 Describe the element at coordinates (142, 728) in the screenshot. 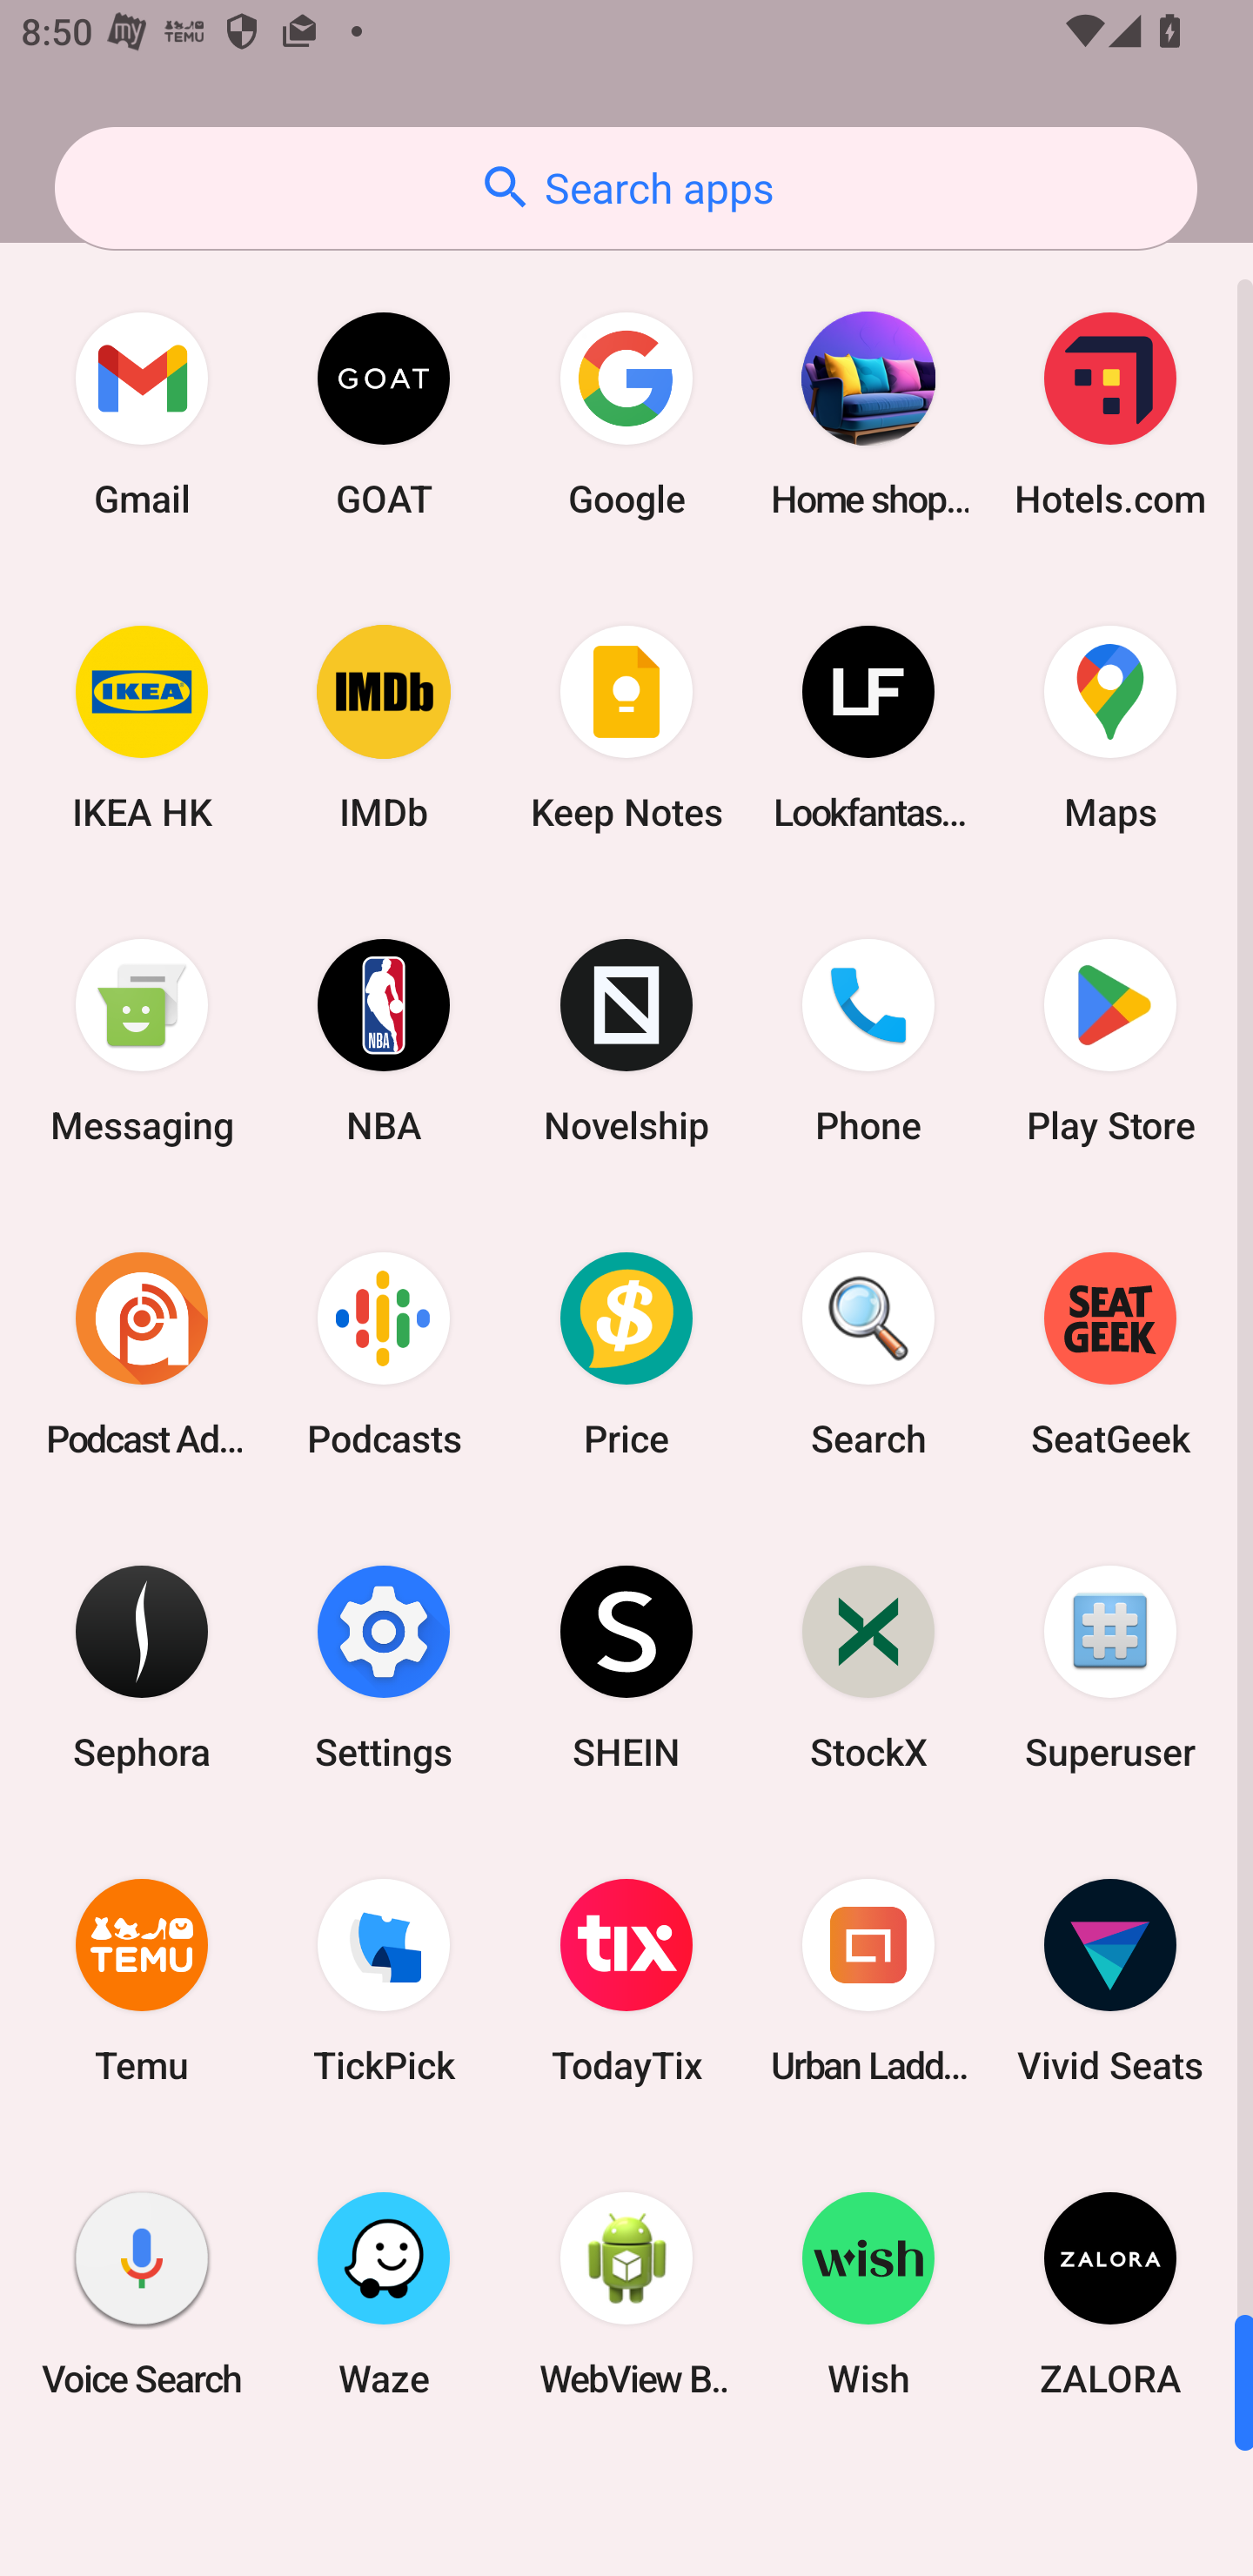

I see `IKEA HK` at that location.